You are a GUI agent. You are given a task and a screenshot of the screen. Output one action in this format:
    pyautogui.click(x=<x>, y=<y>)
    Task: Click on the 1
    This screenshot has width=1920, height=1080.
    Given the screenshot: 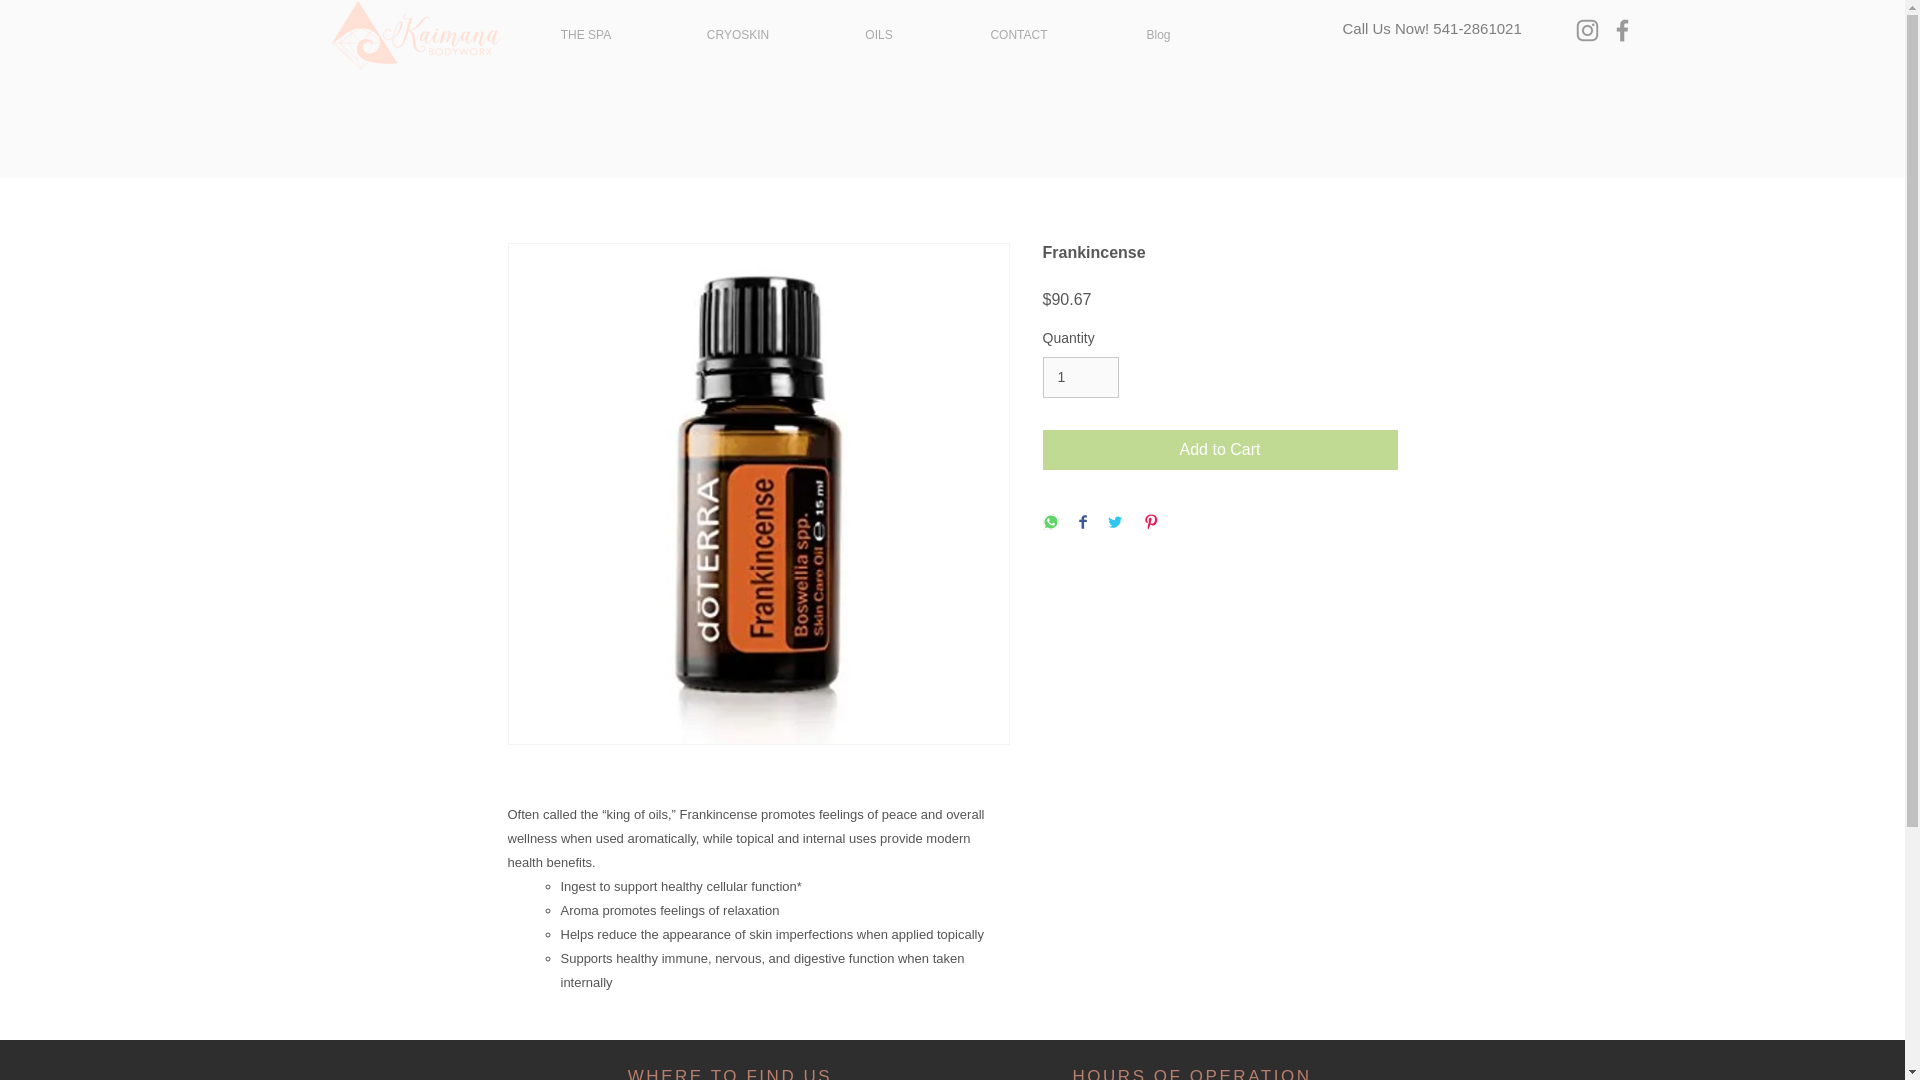 What is the action you would take?
    pyautogui.click(x=1080, y=378)
    